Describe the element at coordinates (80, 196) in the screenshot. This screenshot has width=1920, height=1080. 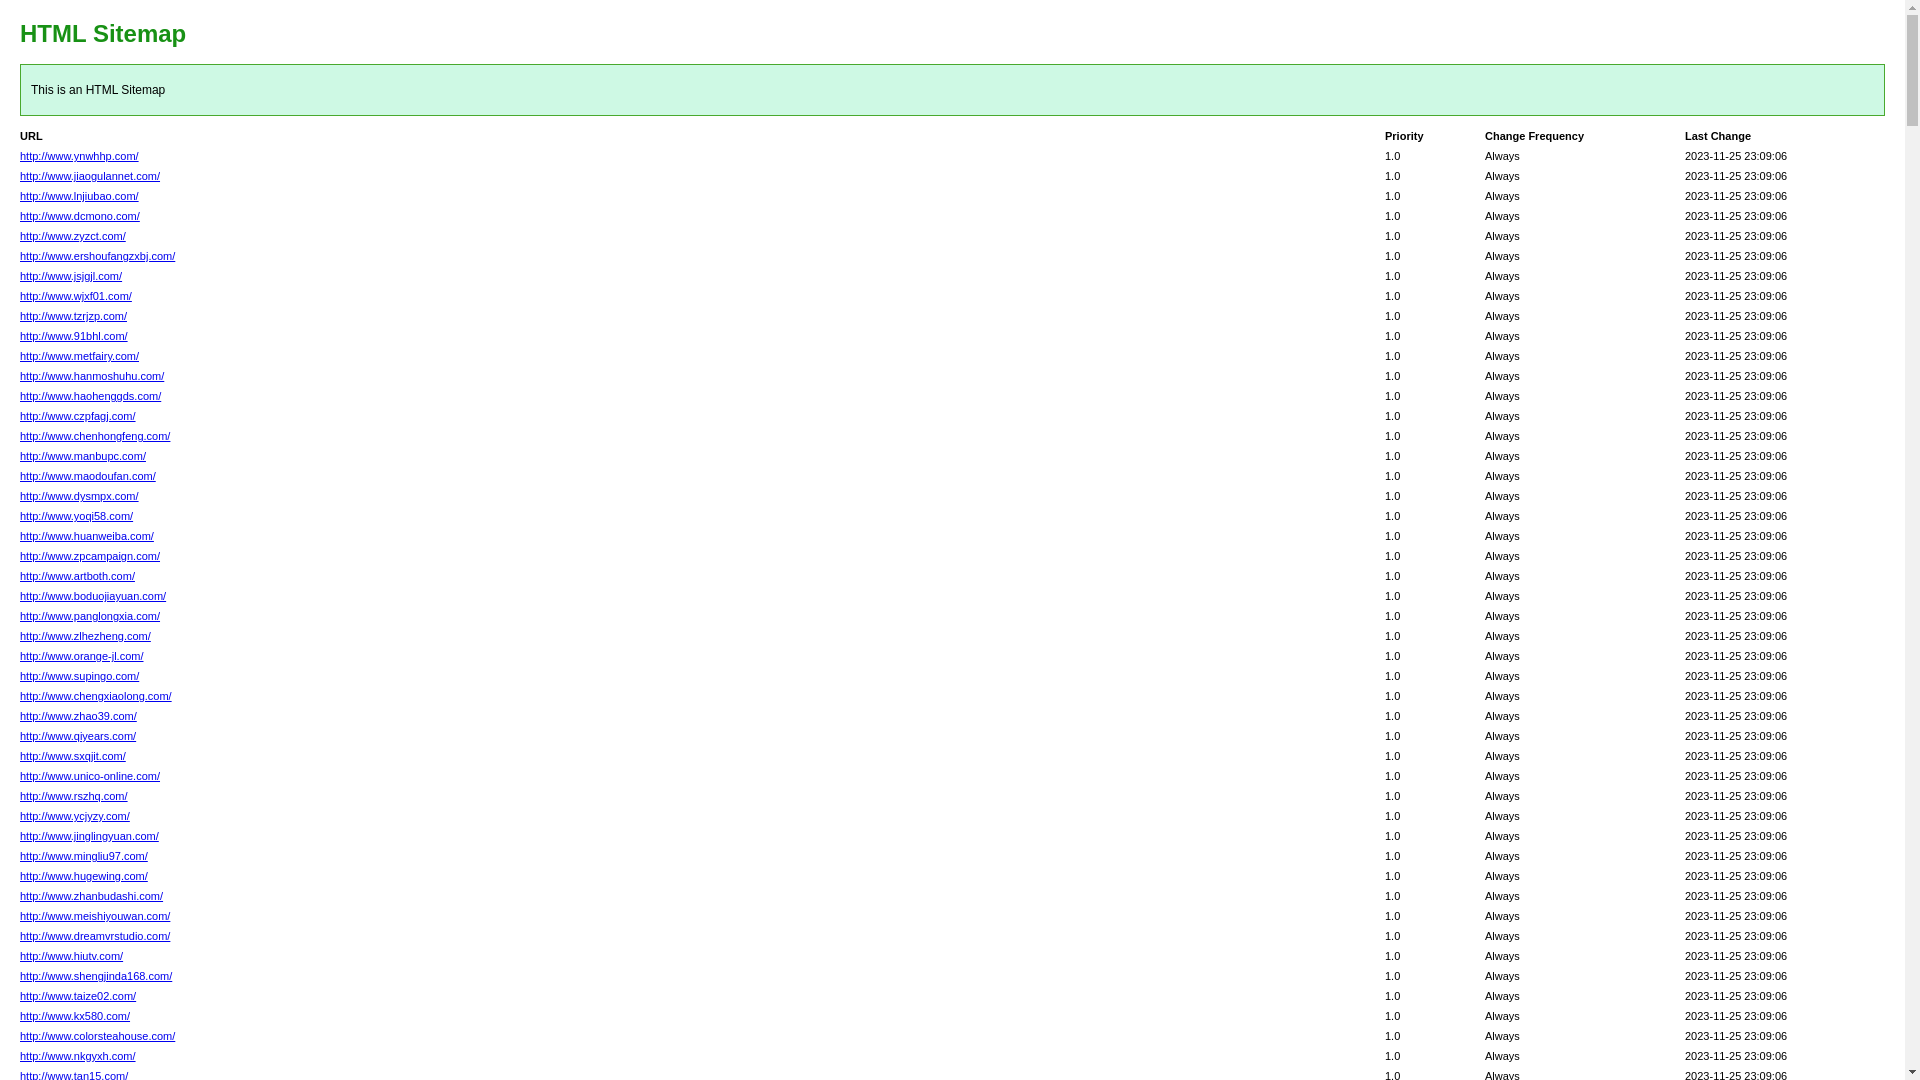
I see `http://www.lnjiubao.com/` at that location.